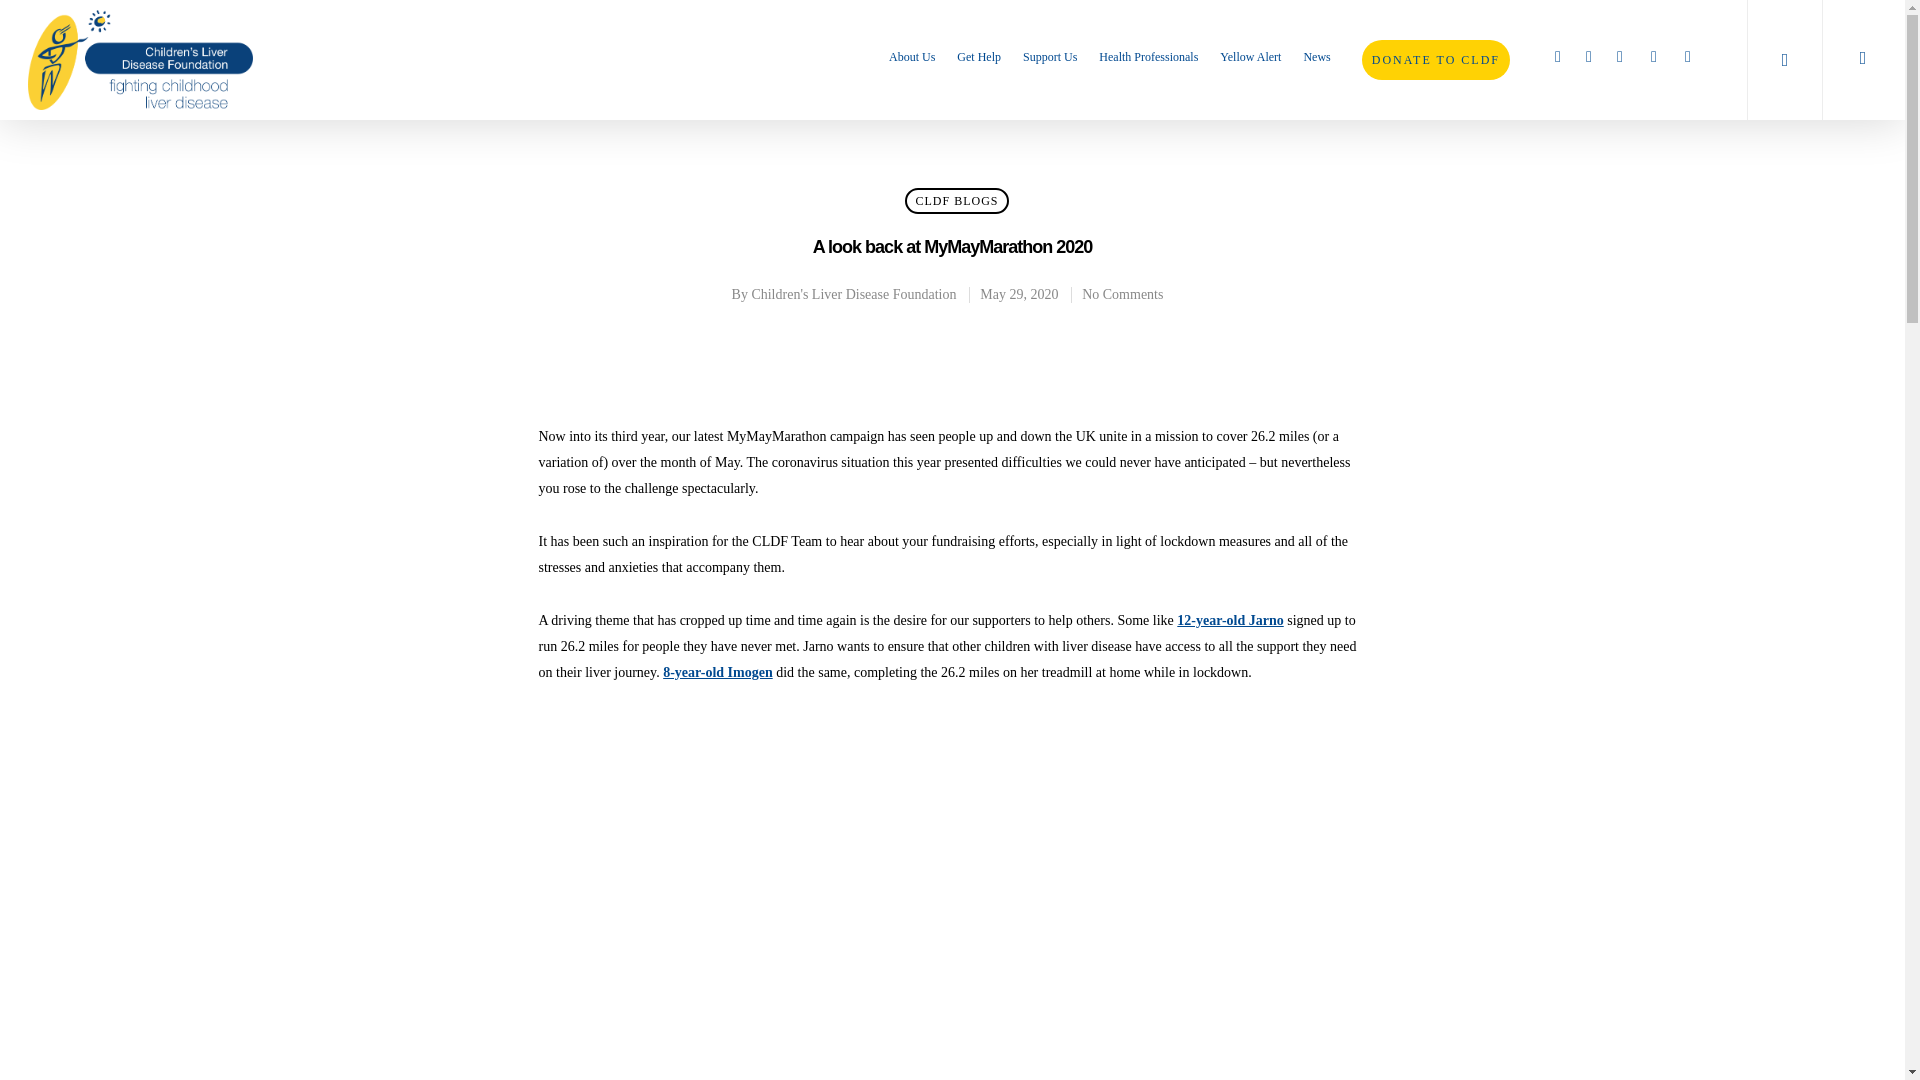  Describe the element at coordinates (1148, 62) in the screenshot. I see `Health Professionals` at that location.